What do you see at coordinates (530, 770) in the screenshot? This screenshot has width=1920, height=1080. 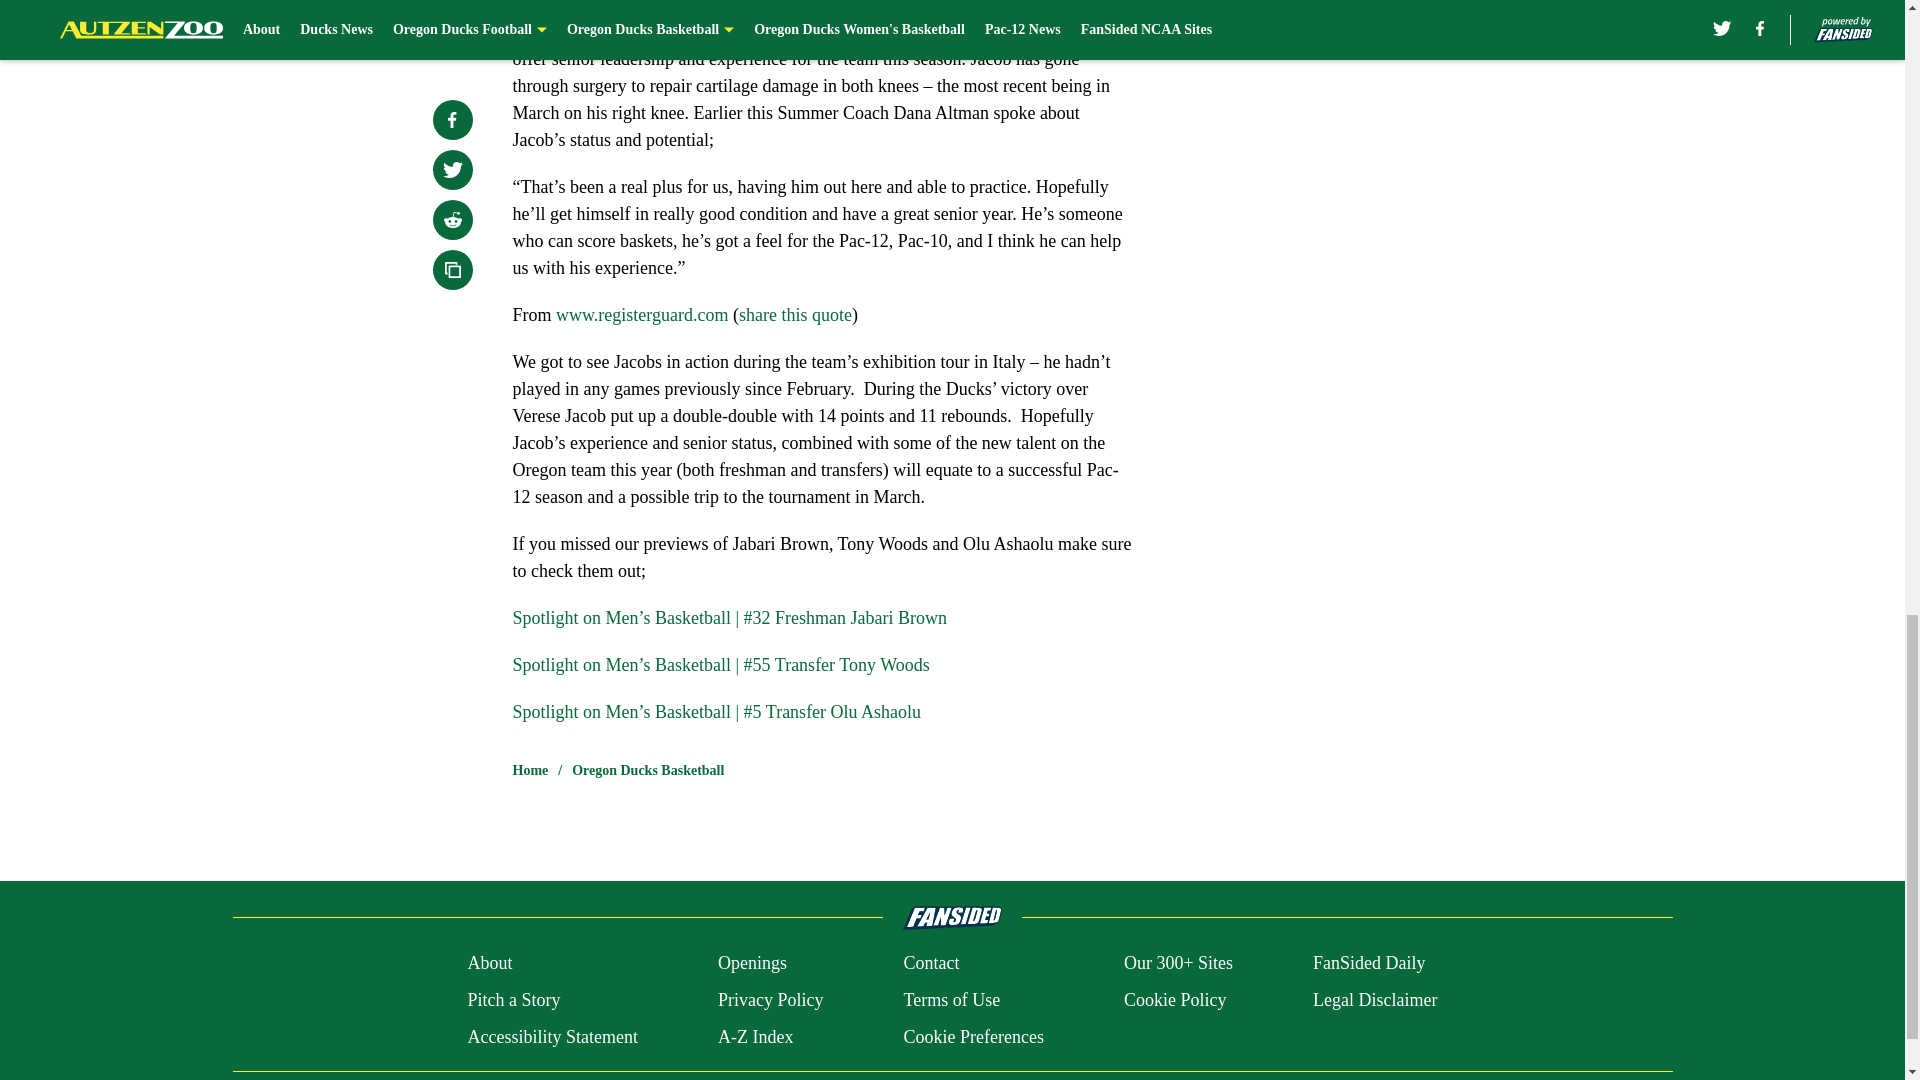 I see `Home` at bounding box center [530, 770].